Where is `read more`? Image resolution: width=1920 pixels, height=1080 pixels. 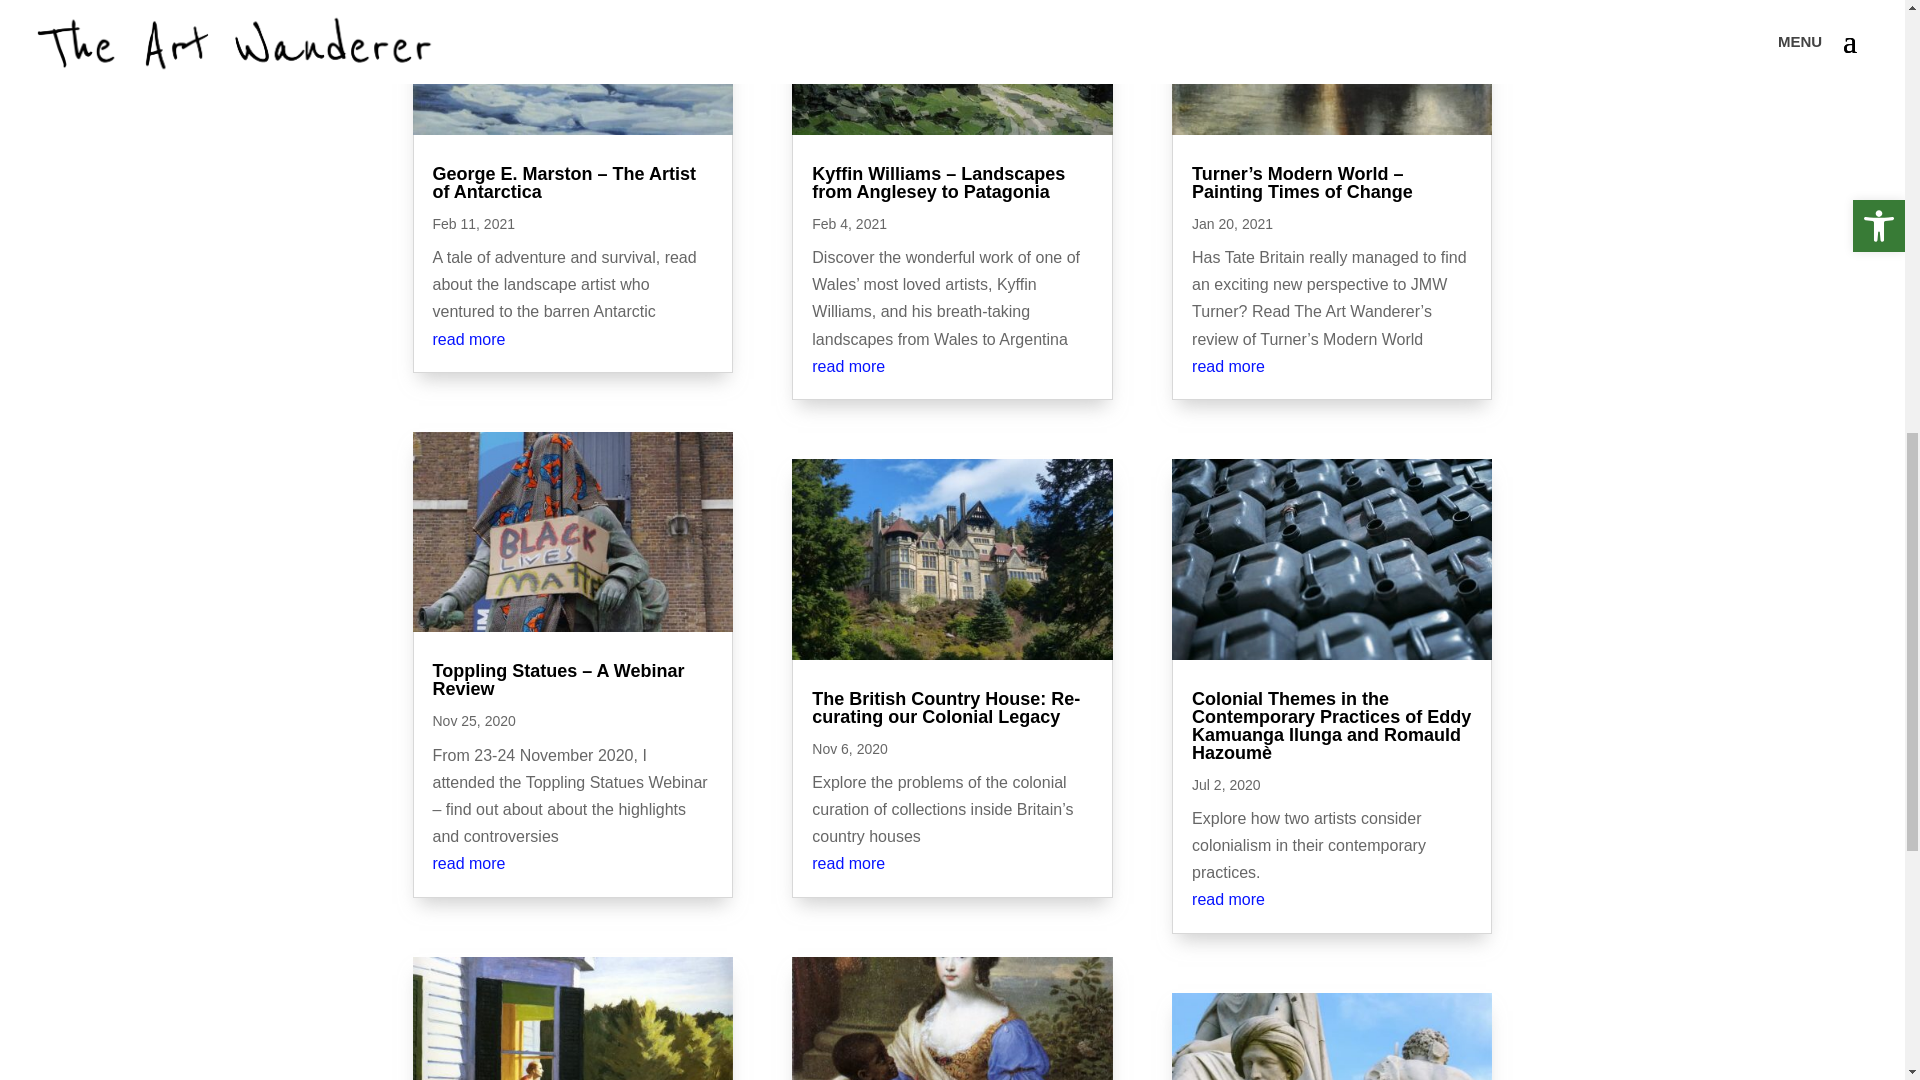
read more is located at coordinates (468, 863).